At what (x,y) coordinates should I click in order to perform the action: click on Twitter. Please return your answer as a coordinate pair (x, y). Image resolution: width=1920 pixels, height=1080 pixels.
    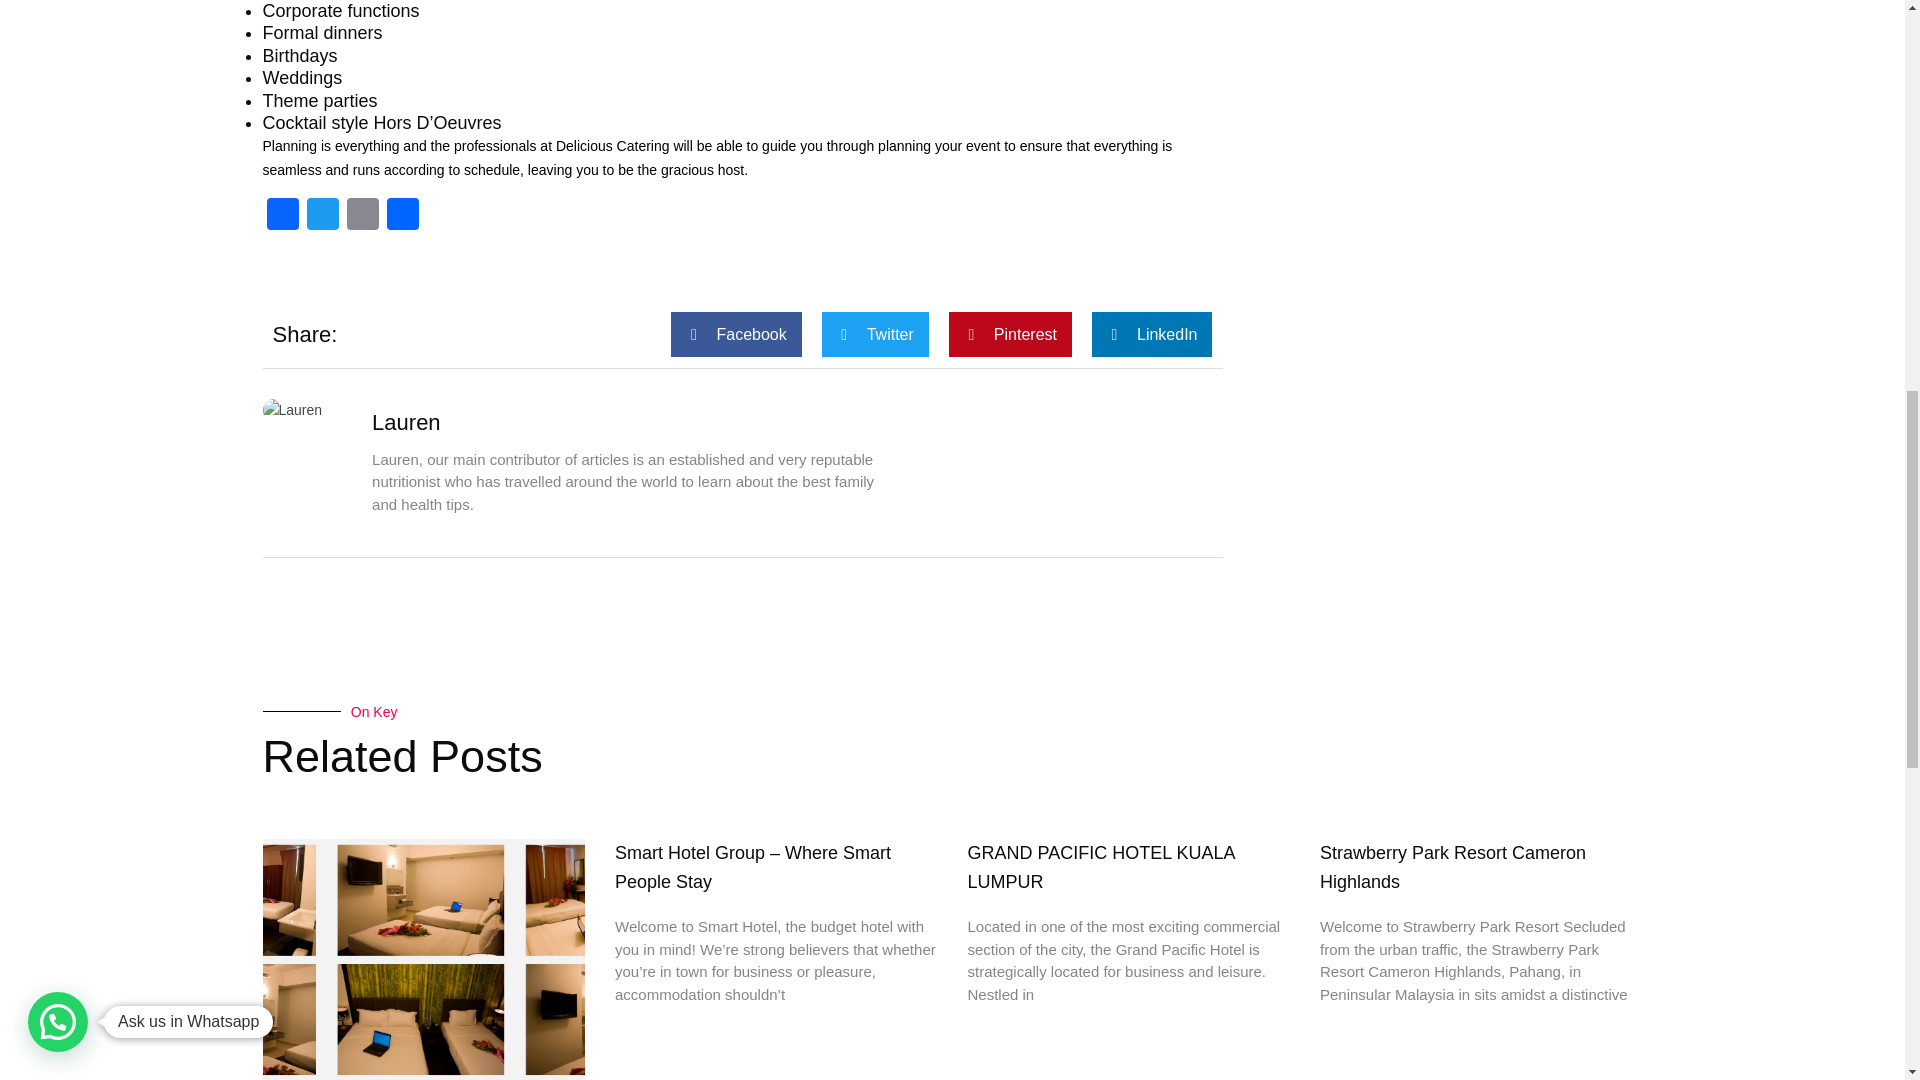
    Looking at the image, I should click on (321, 216).